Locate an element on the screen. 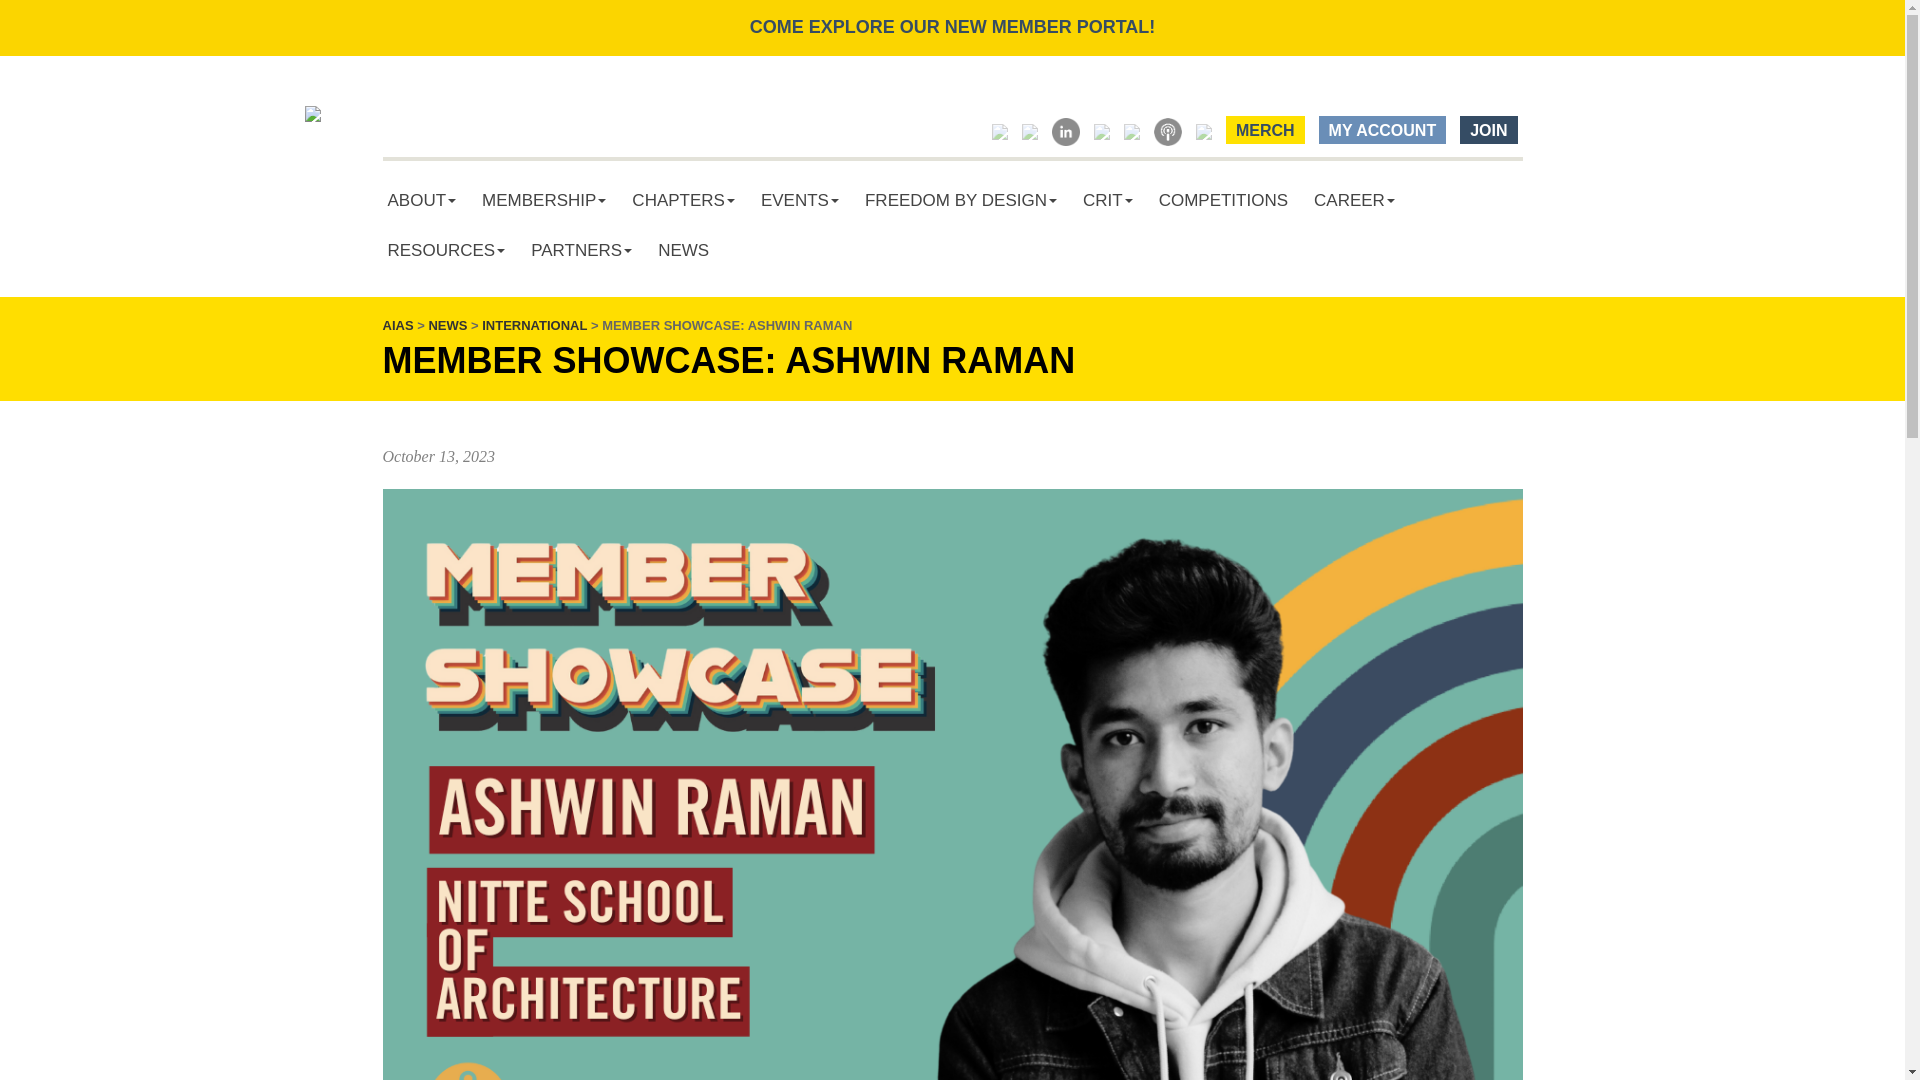 Image resolution: width=1920 pixels, height=1080 pixels. MY ACCOUNT is located at coordinates (1383, 129).